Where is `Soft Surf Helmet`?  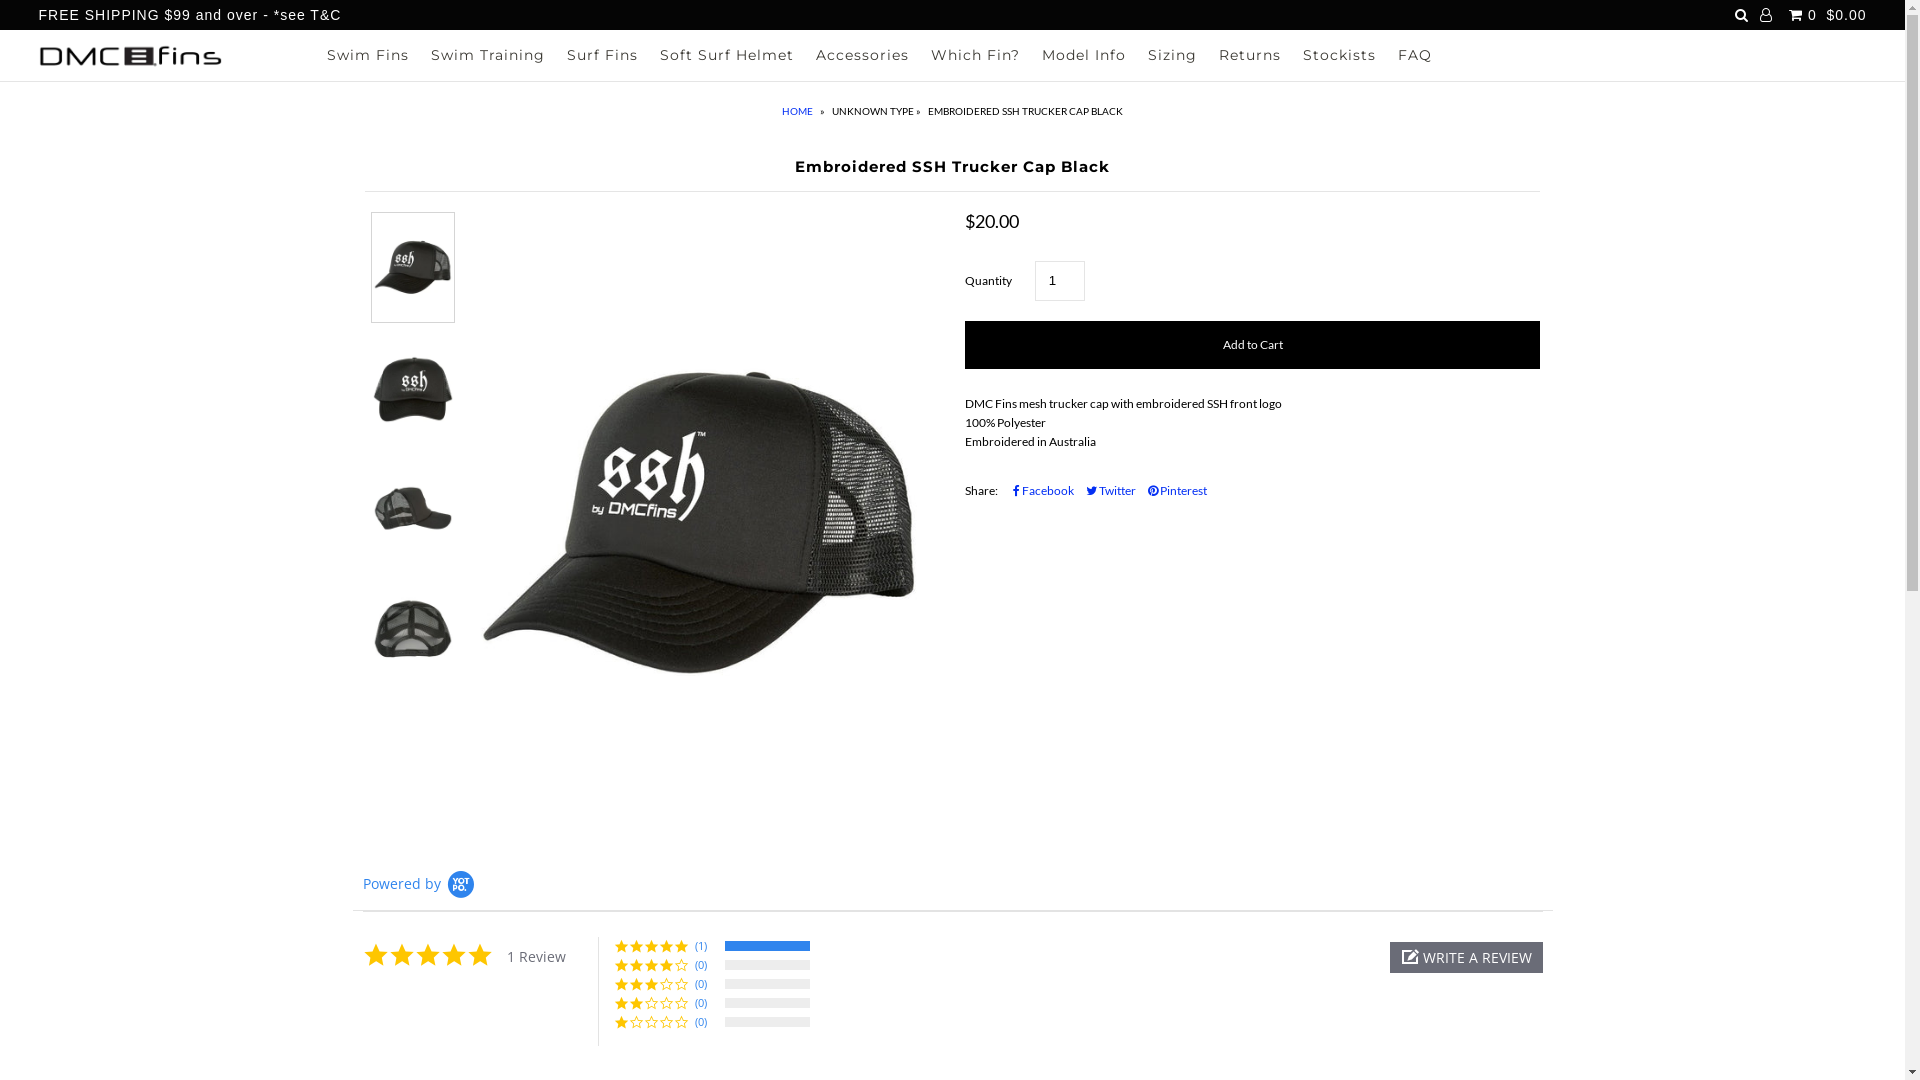
Soft Surf Helmet is located at coordinates (727, 55).